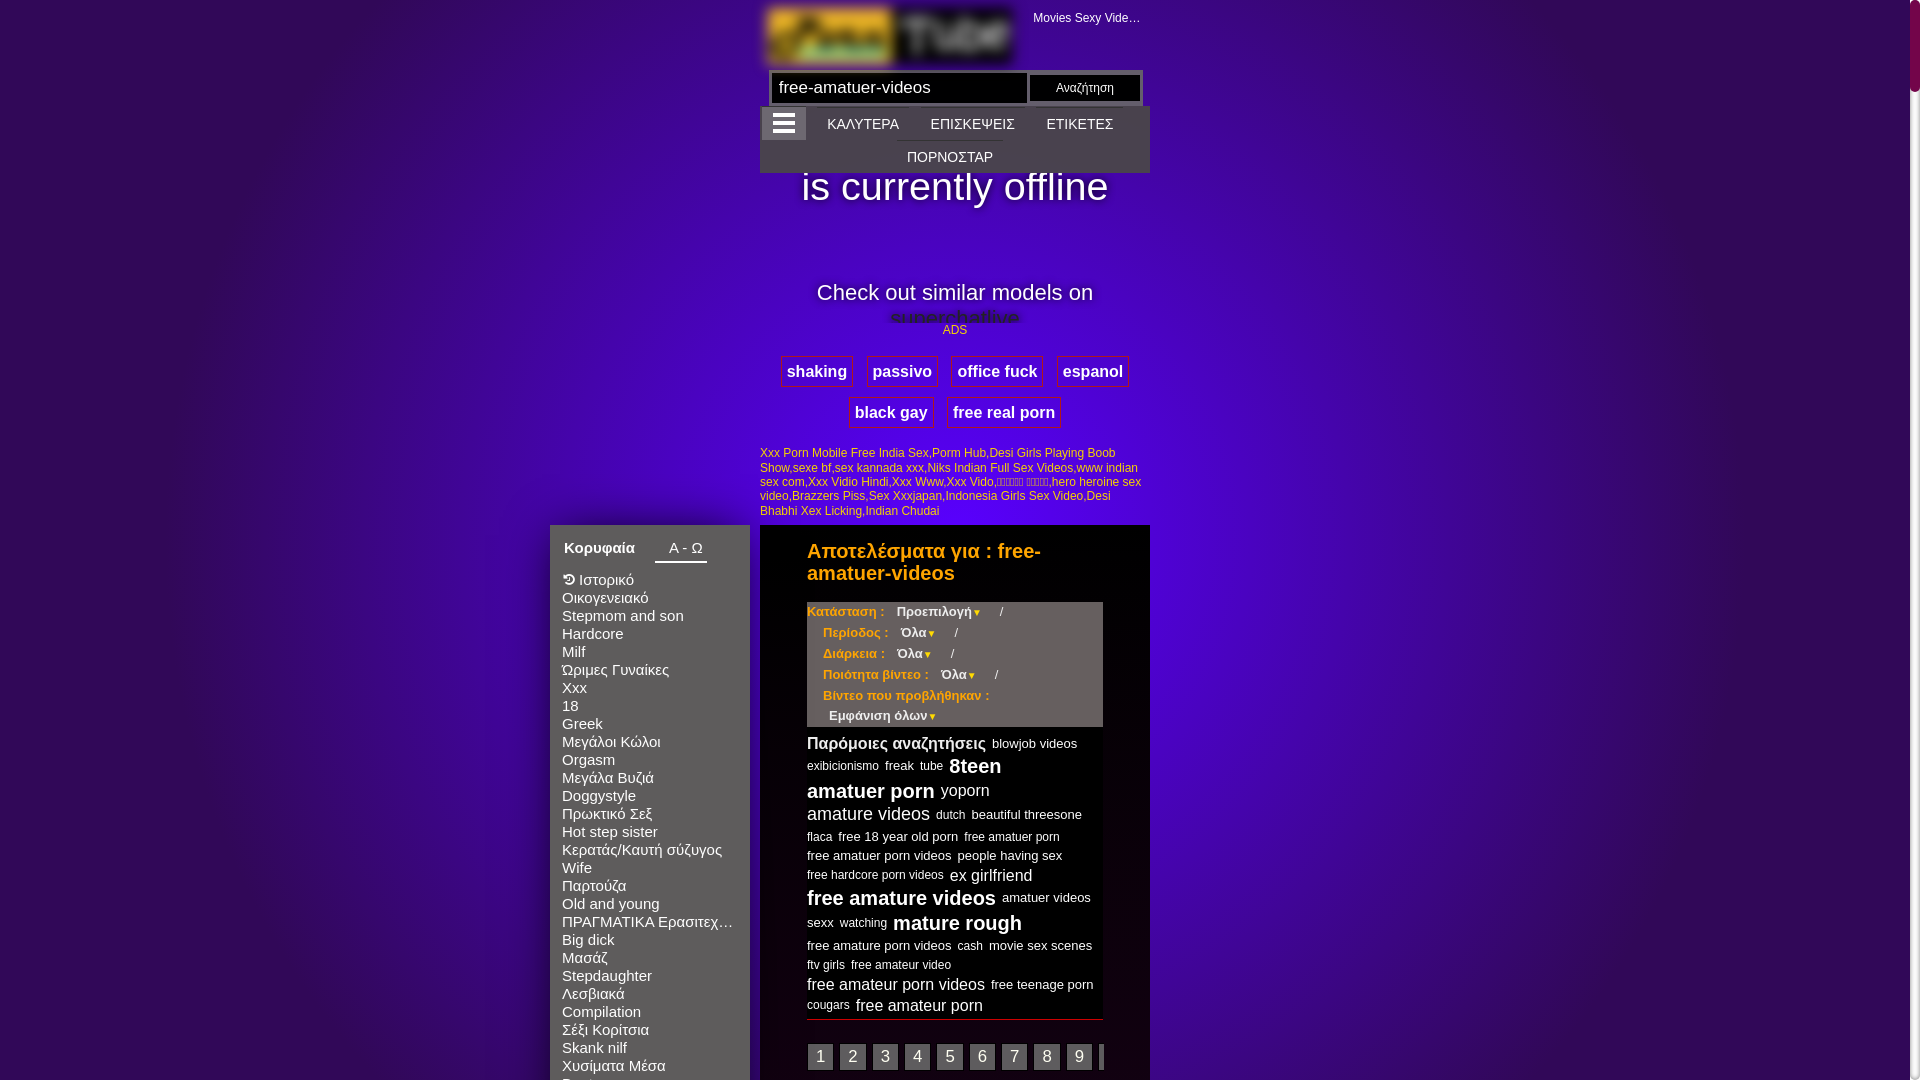 Image resolution: width=1920 pixels, height=1080 pixels. Describe the element at coordinates (820, 922) in the screenshot. I see `sexx` at that location.